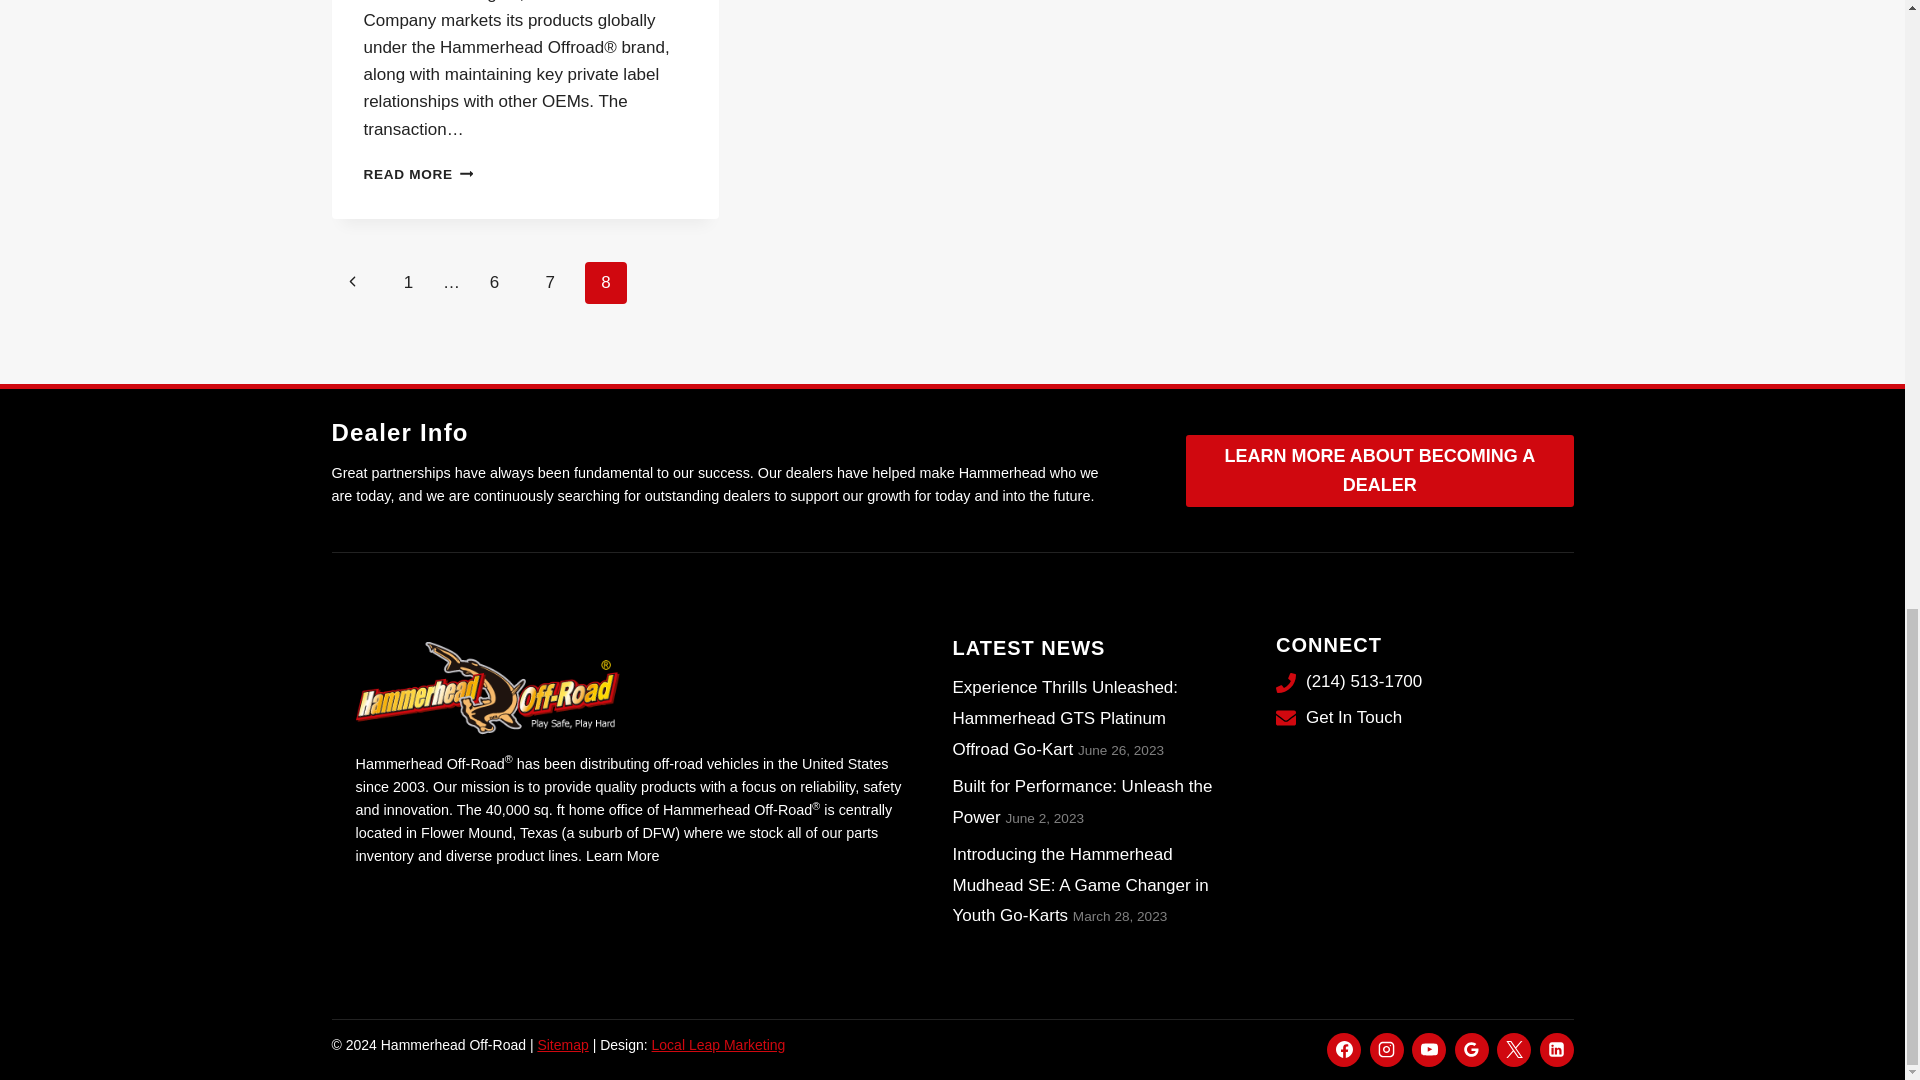 The image size is (1920, 1080). Describe the element at coordinates (488, 690) in the screenshot. I see `Hammerhead Off-Road` at that location.